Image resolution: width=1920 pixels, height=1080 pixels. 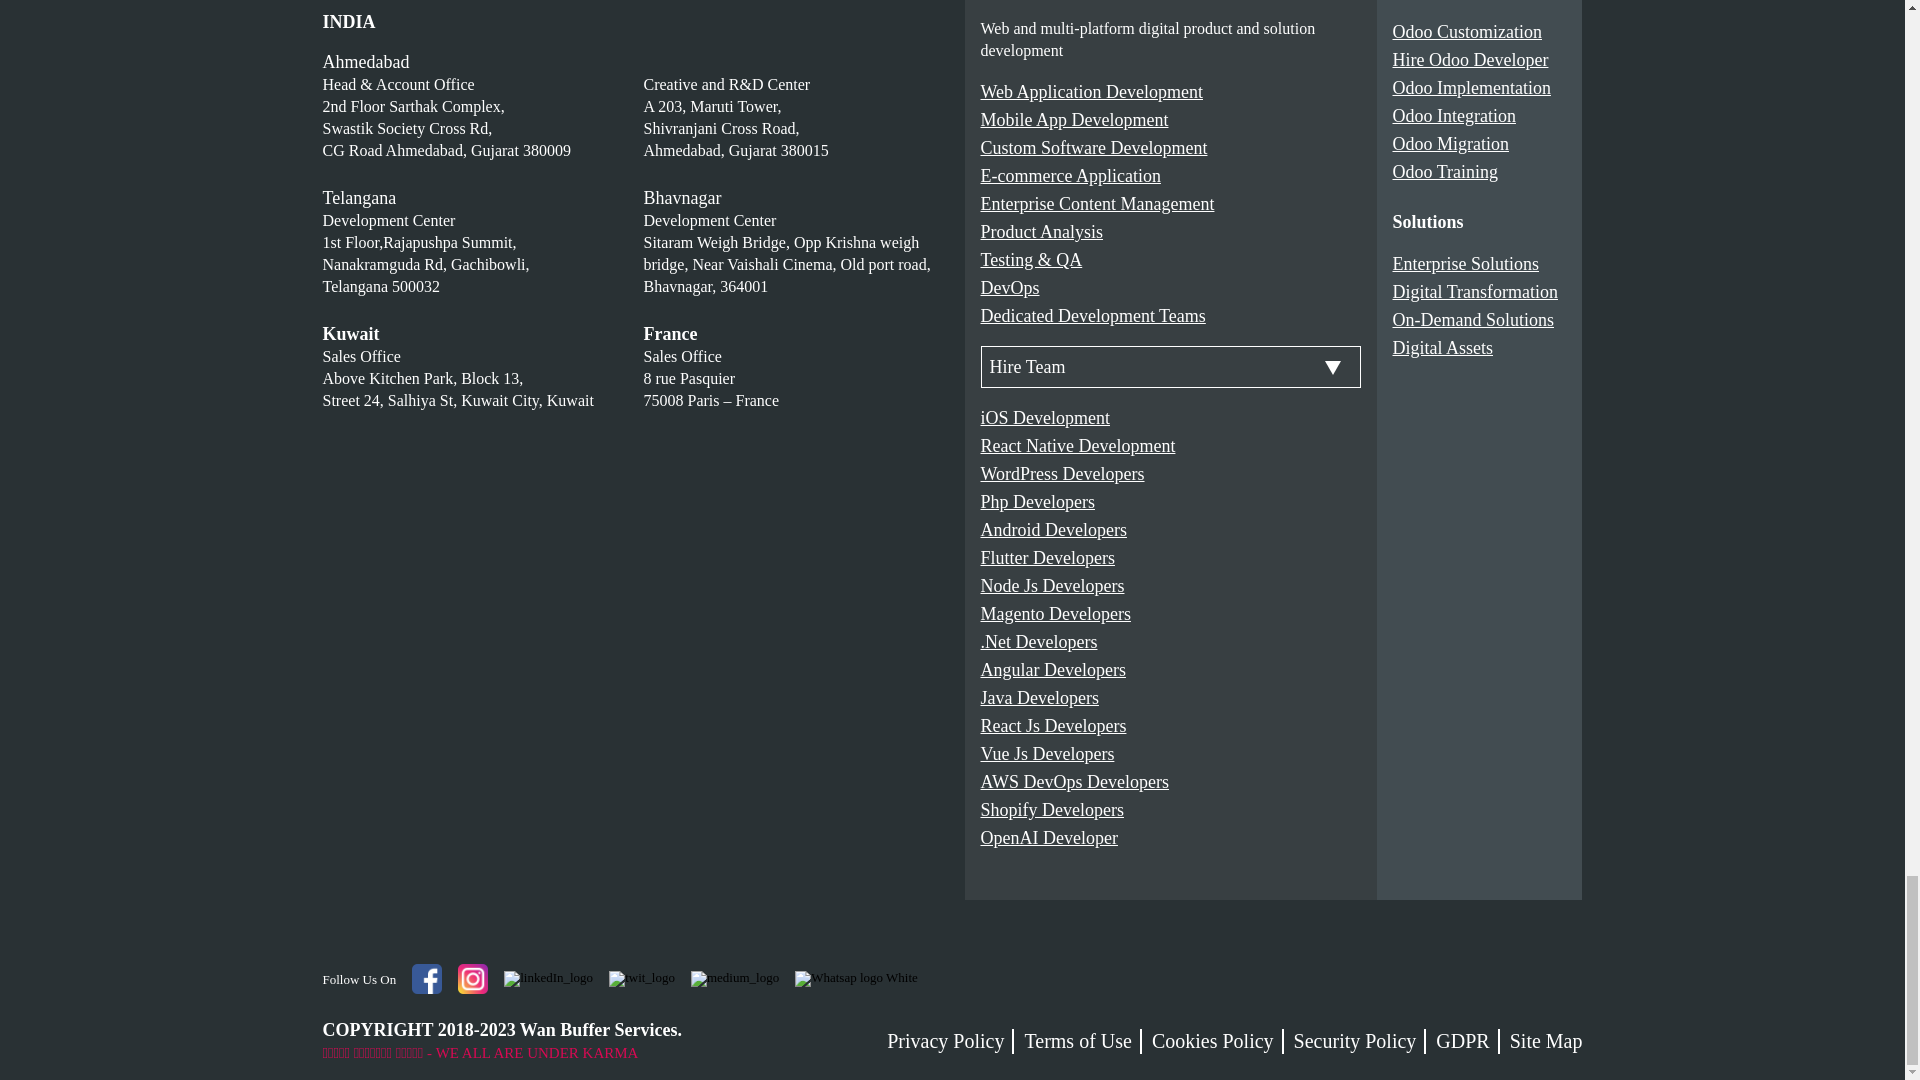 I want to click on WordPress Developers, so click(x=1062, y=474).